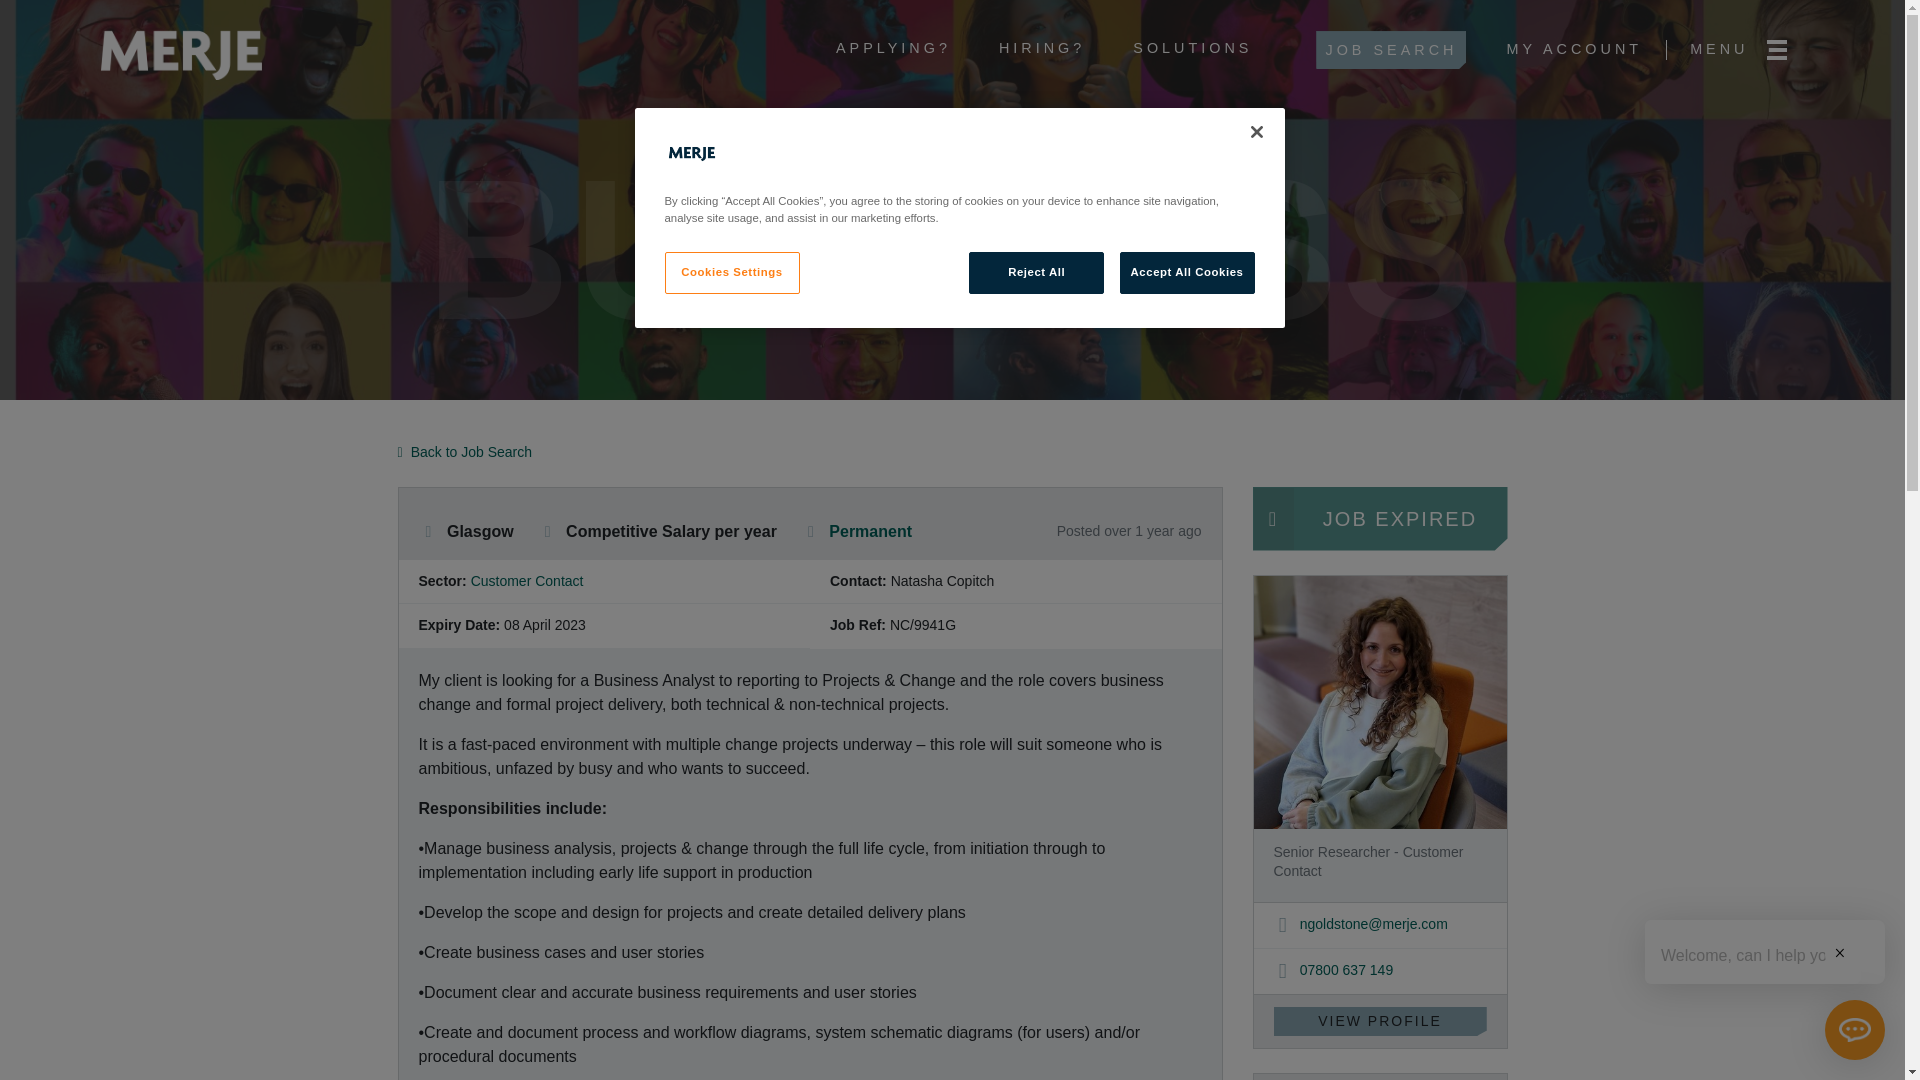 The width and height of the screenshot is (1920, 1080). Describe the element at coordinates (870, 531) in the screenshot. I see `Permanent` at that location.